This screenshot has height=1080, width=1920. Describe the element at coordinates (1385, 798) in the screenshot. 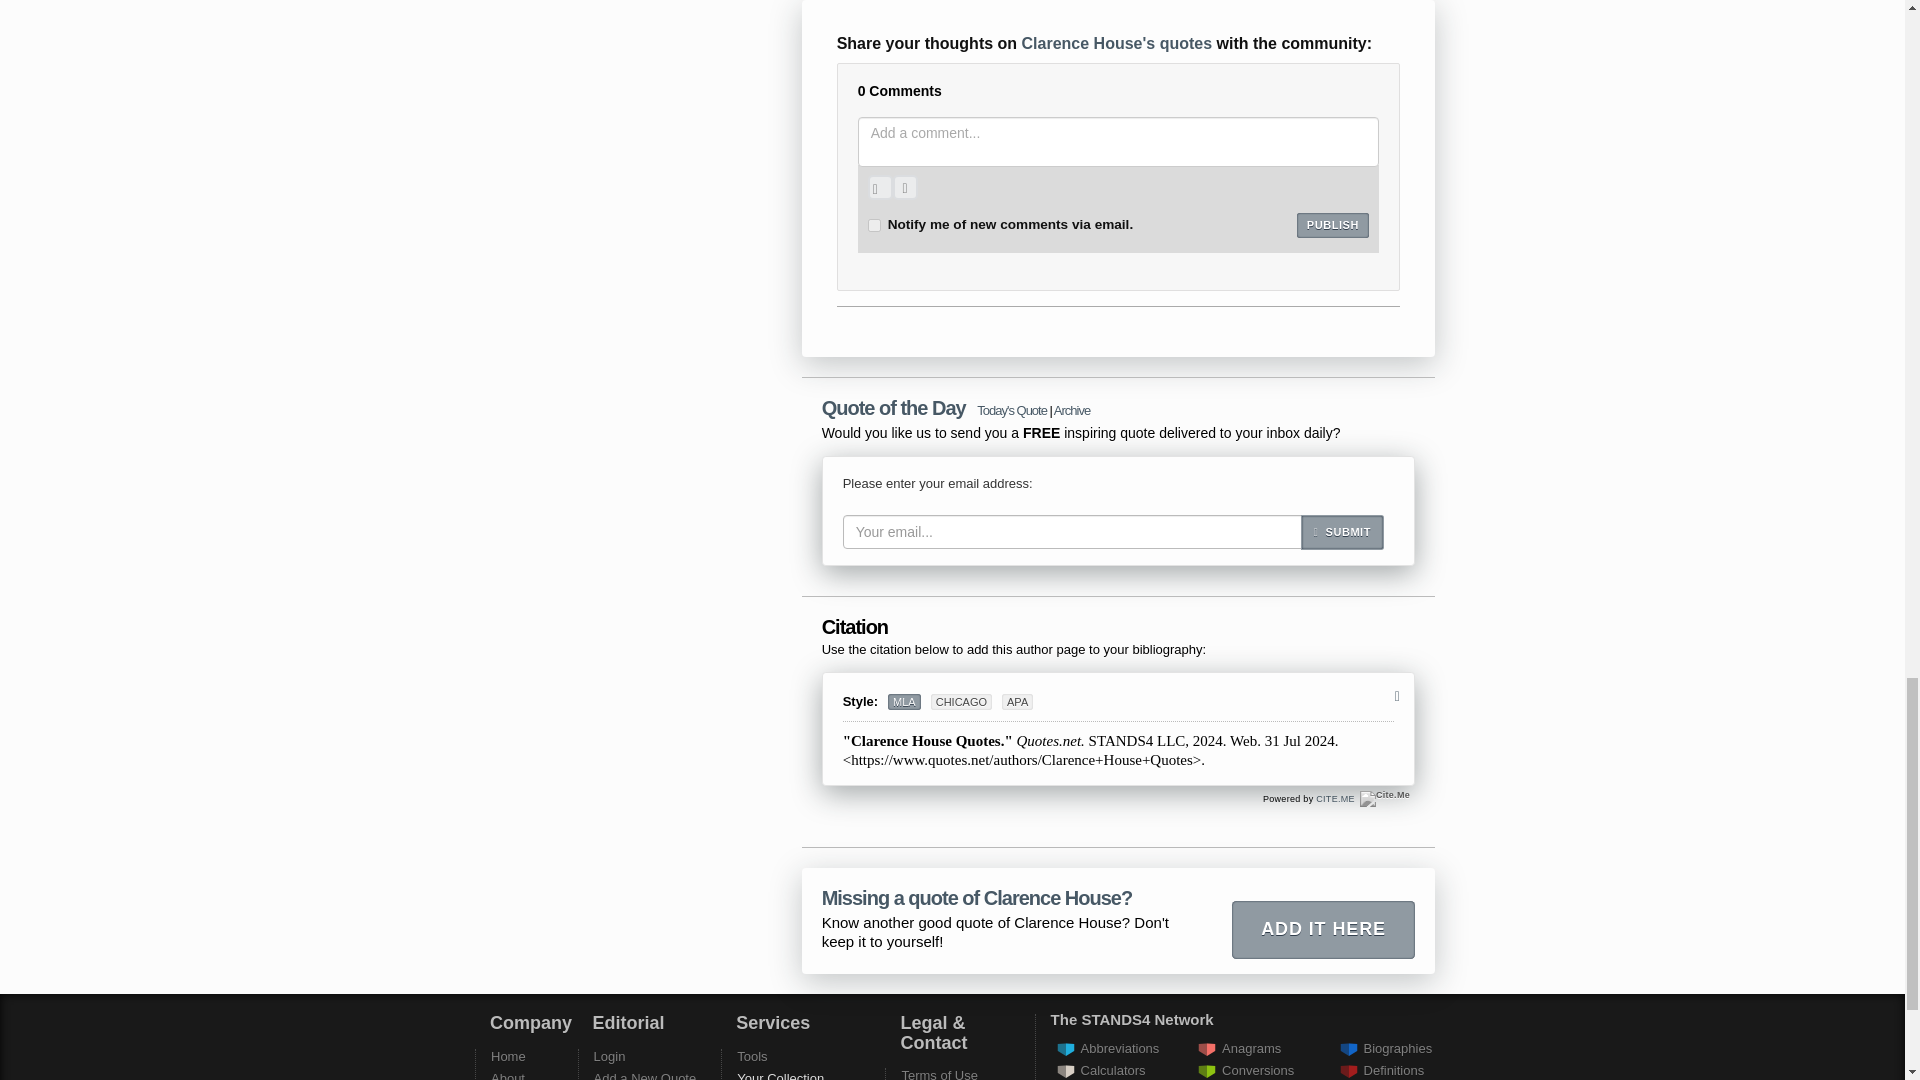

I see `Cite.Me` at that location.